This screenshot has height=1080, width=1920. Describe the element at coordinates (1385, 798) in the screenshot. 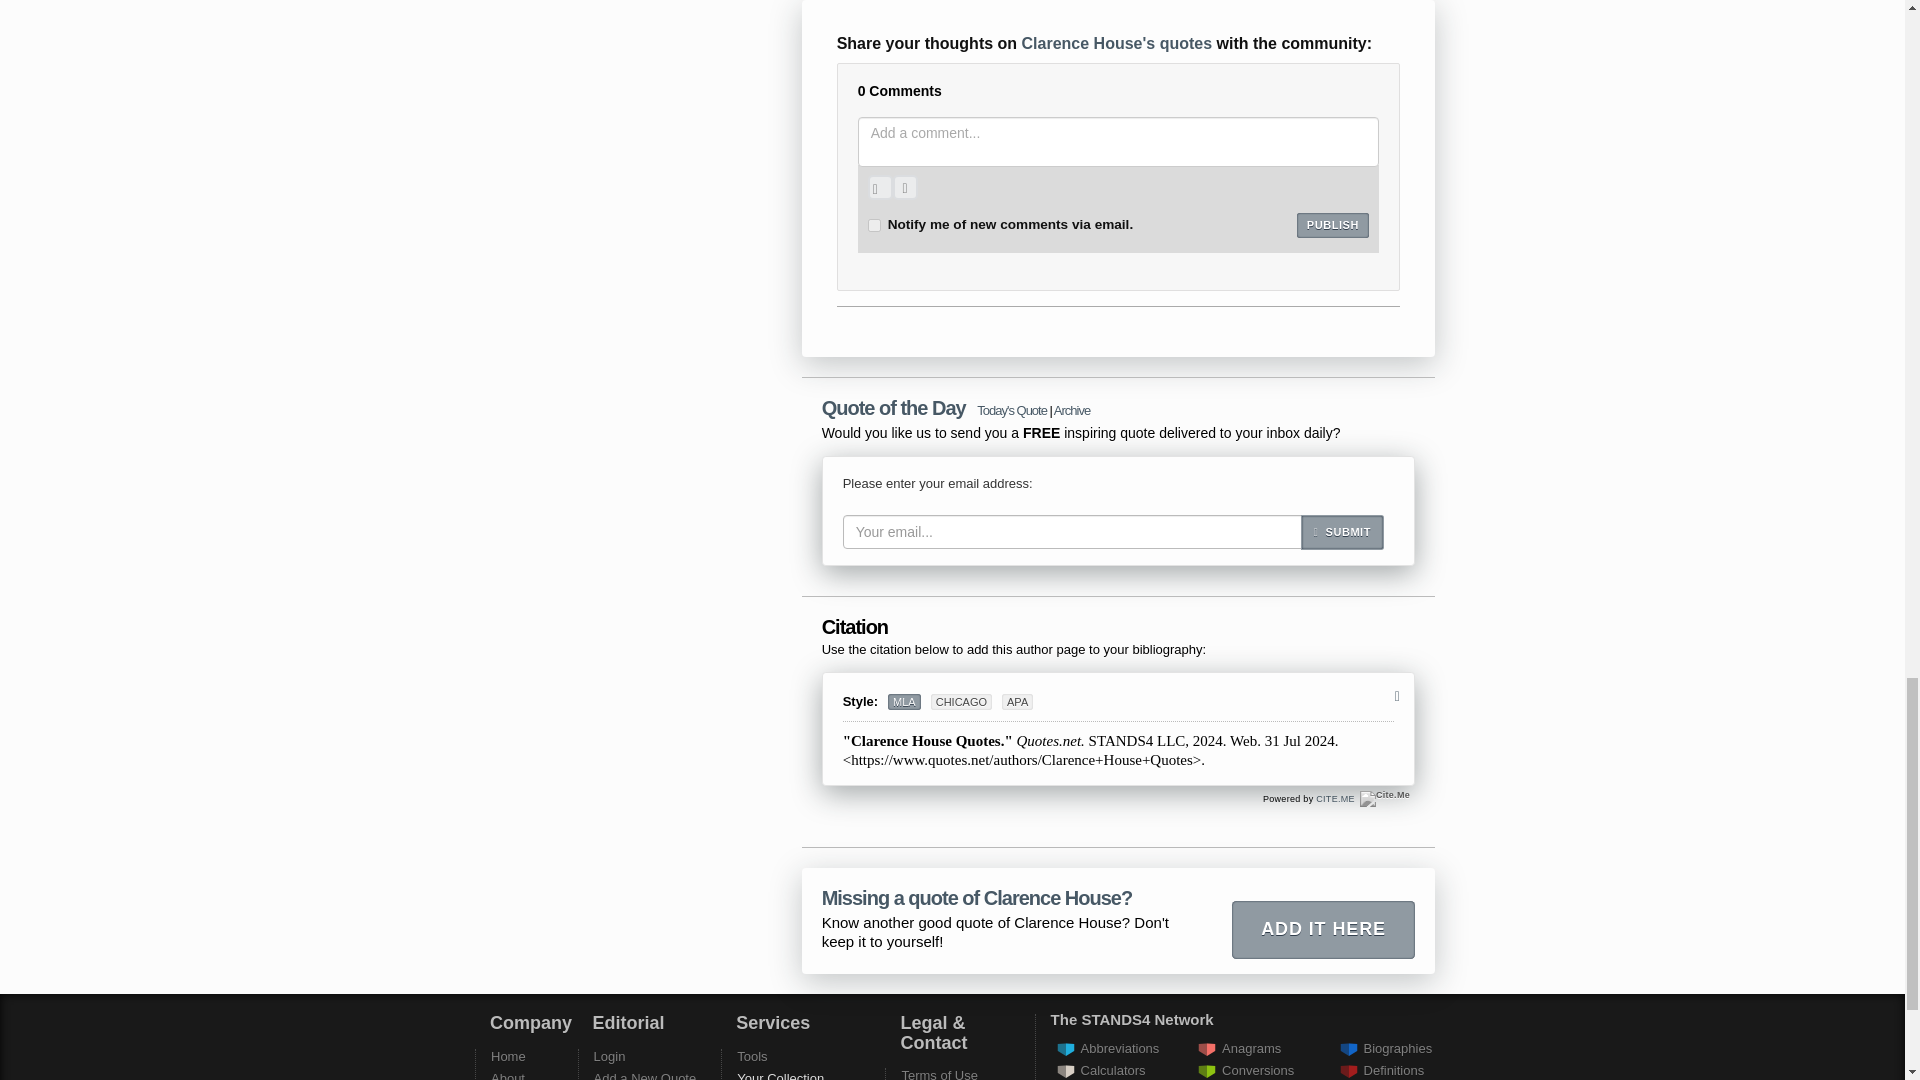

I see `Cite.Me` at that location.